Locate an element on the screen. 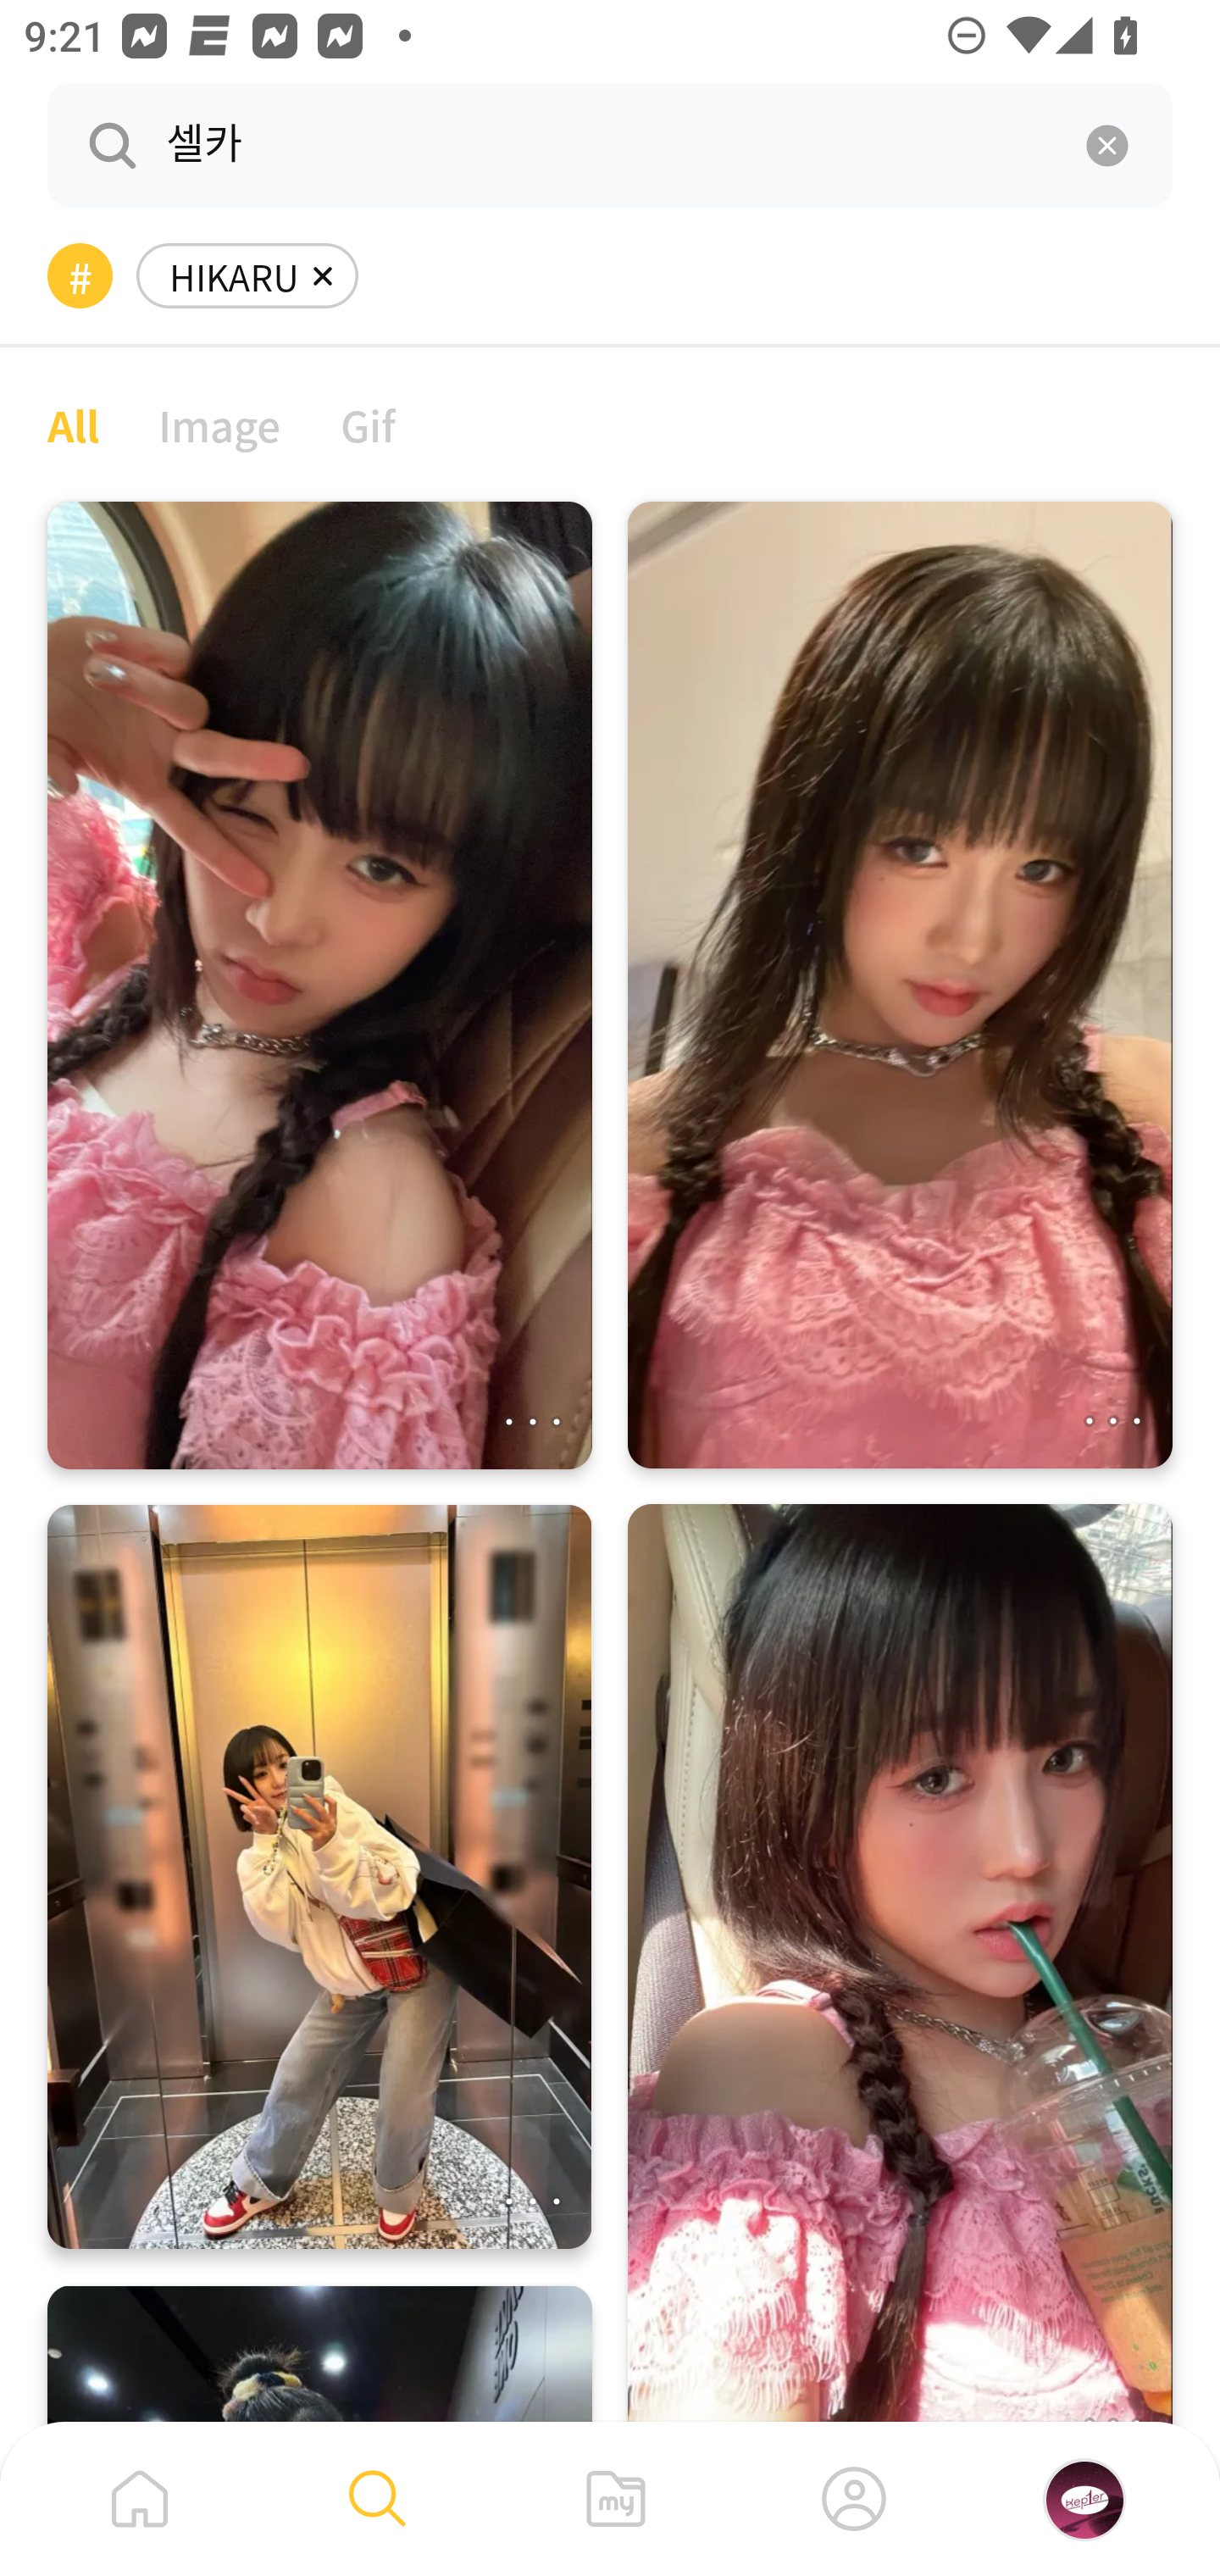 This screenshot has width=1220, height=2576. All is located at coordinates (73, 424).